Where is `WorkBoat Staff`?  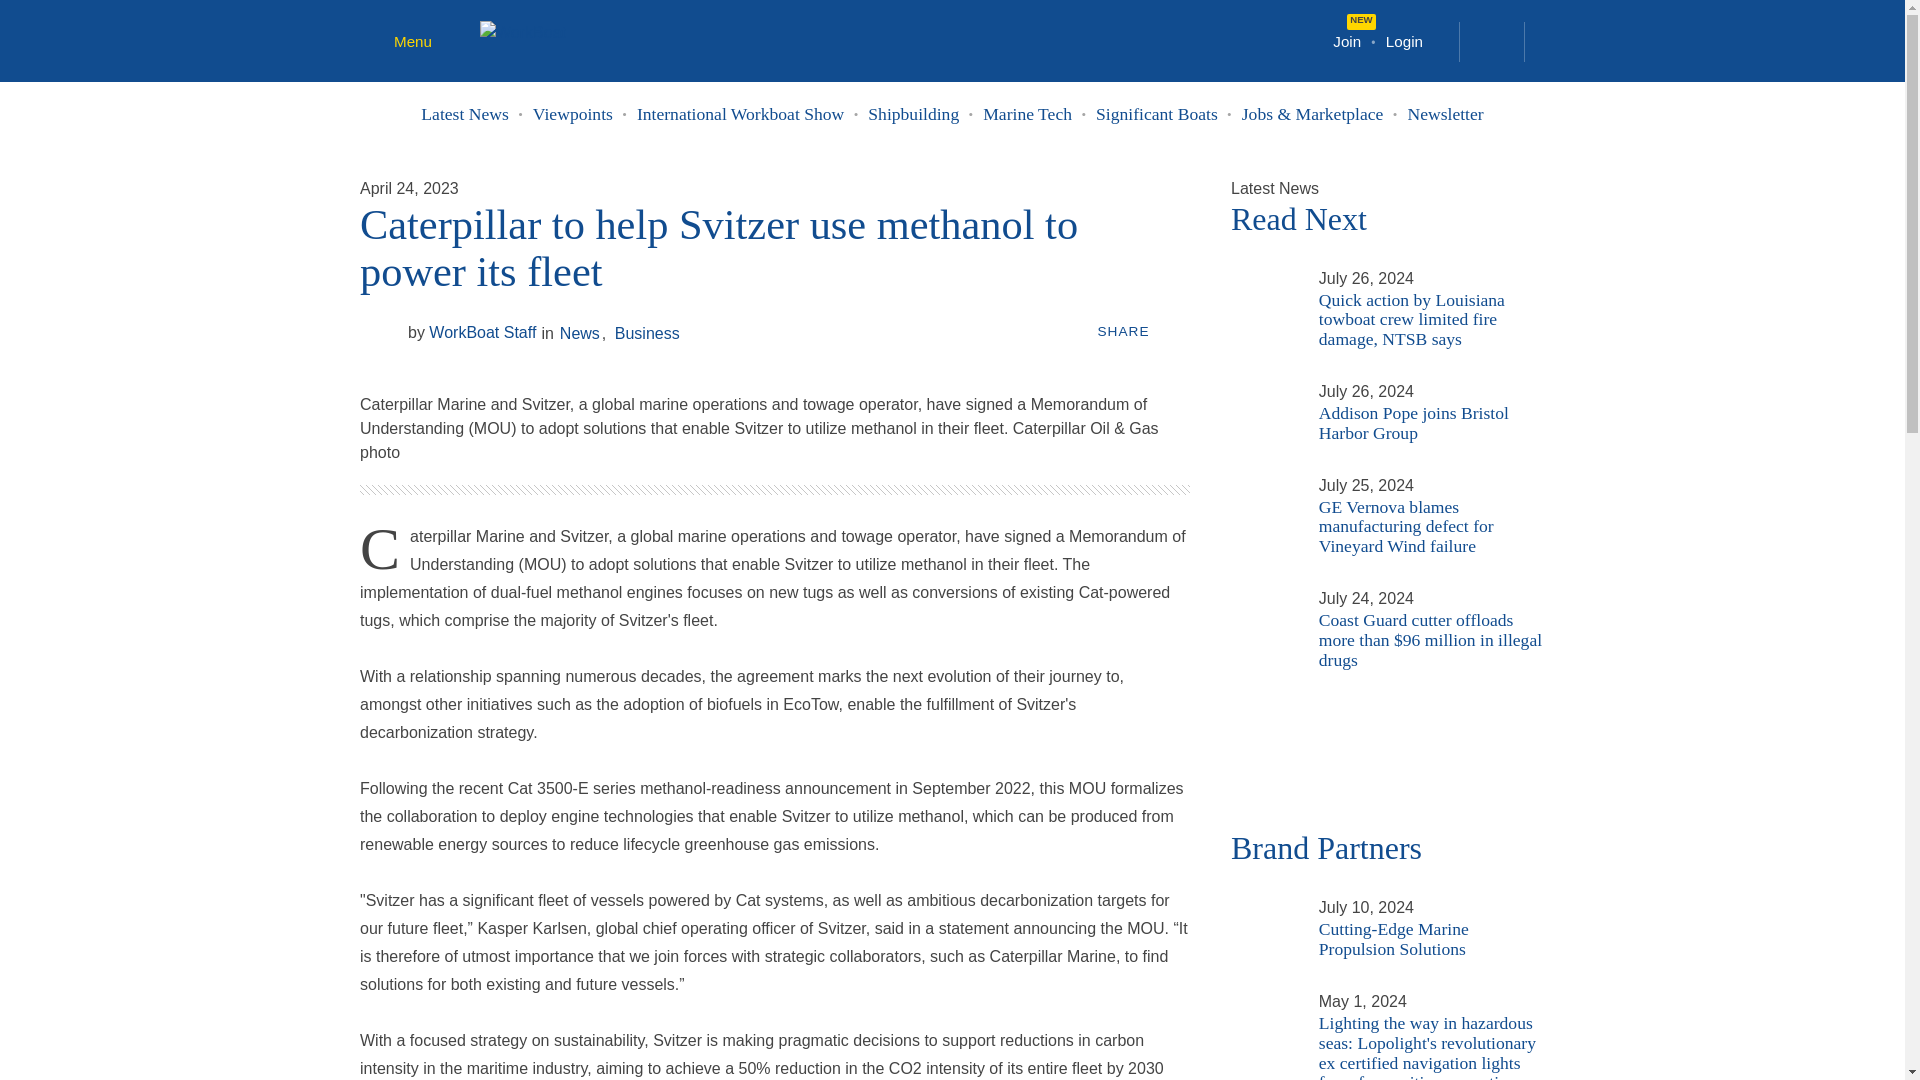 WorkBoat Staff is located at coordinates (471, 333).